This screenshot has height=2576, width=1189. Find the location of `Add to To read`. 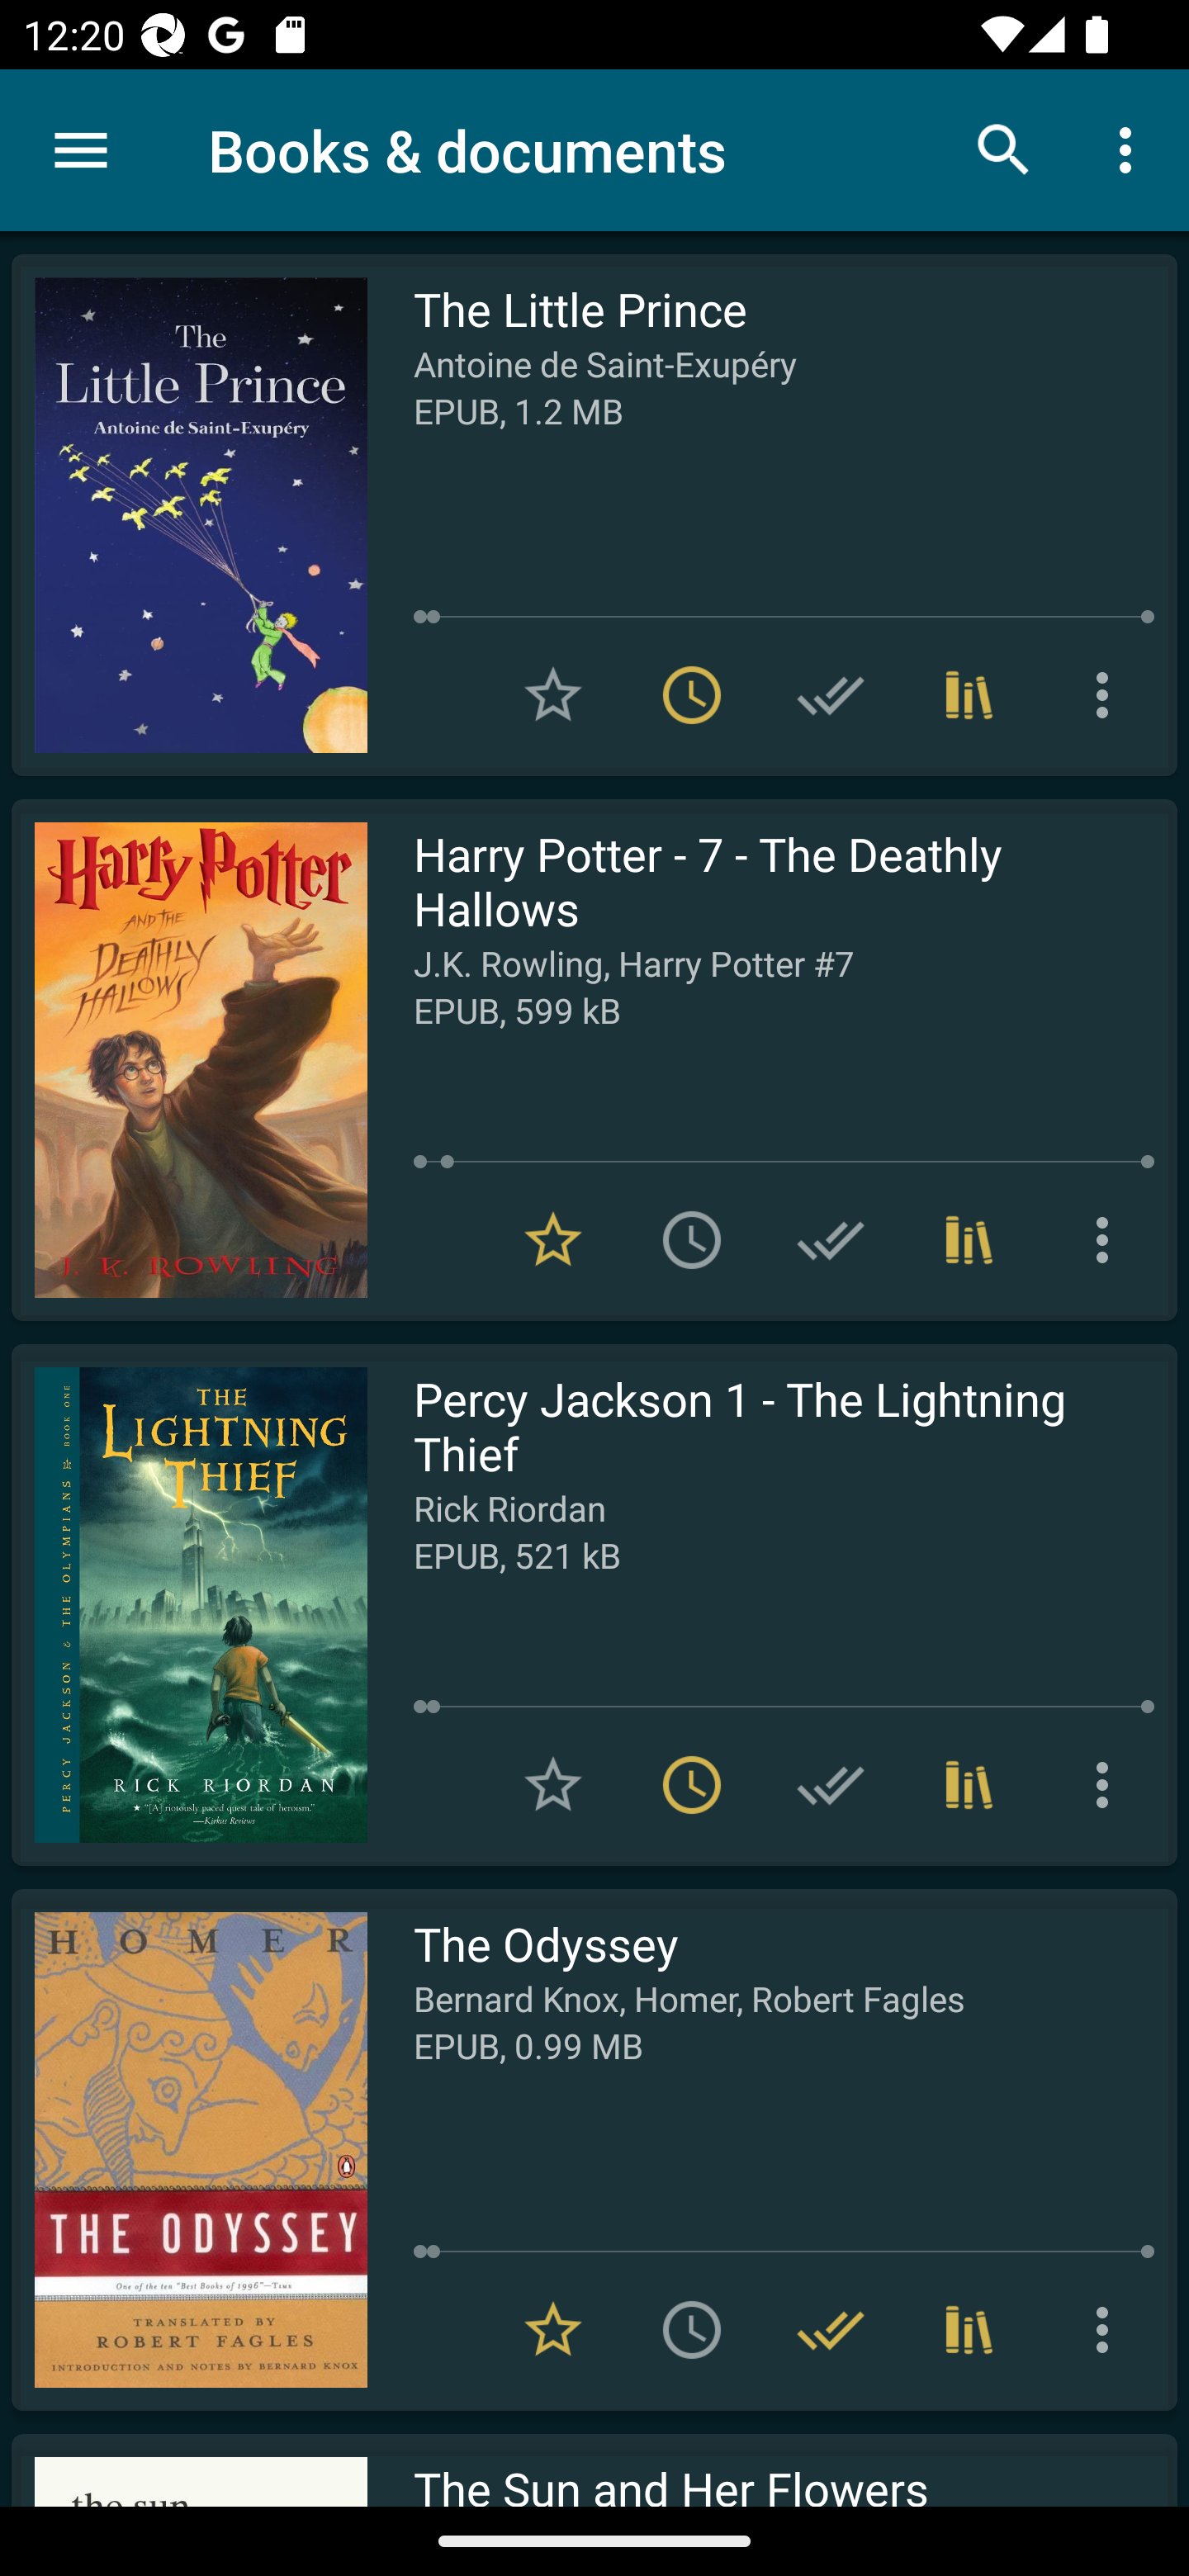

Add to To read is located at coordinates (692, 2330).